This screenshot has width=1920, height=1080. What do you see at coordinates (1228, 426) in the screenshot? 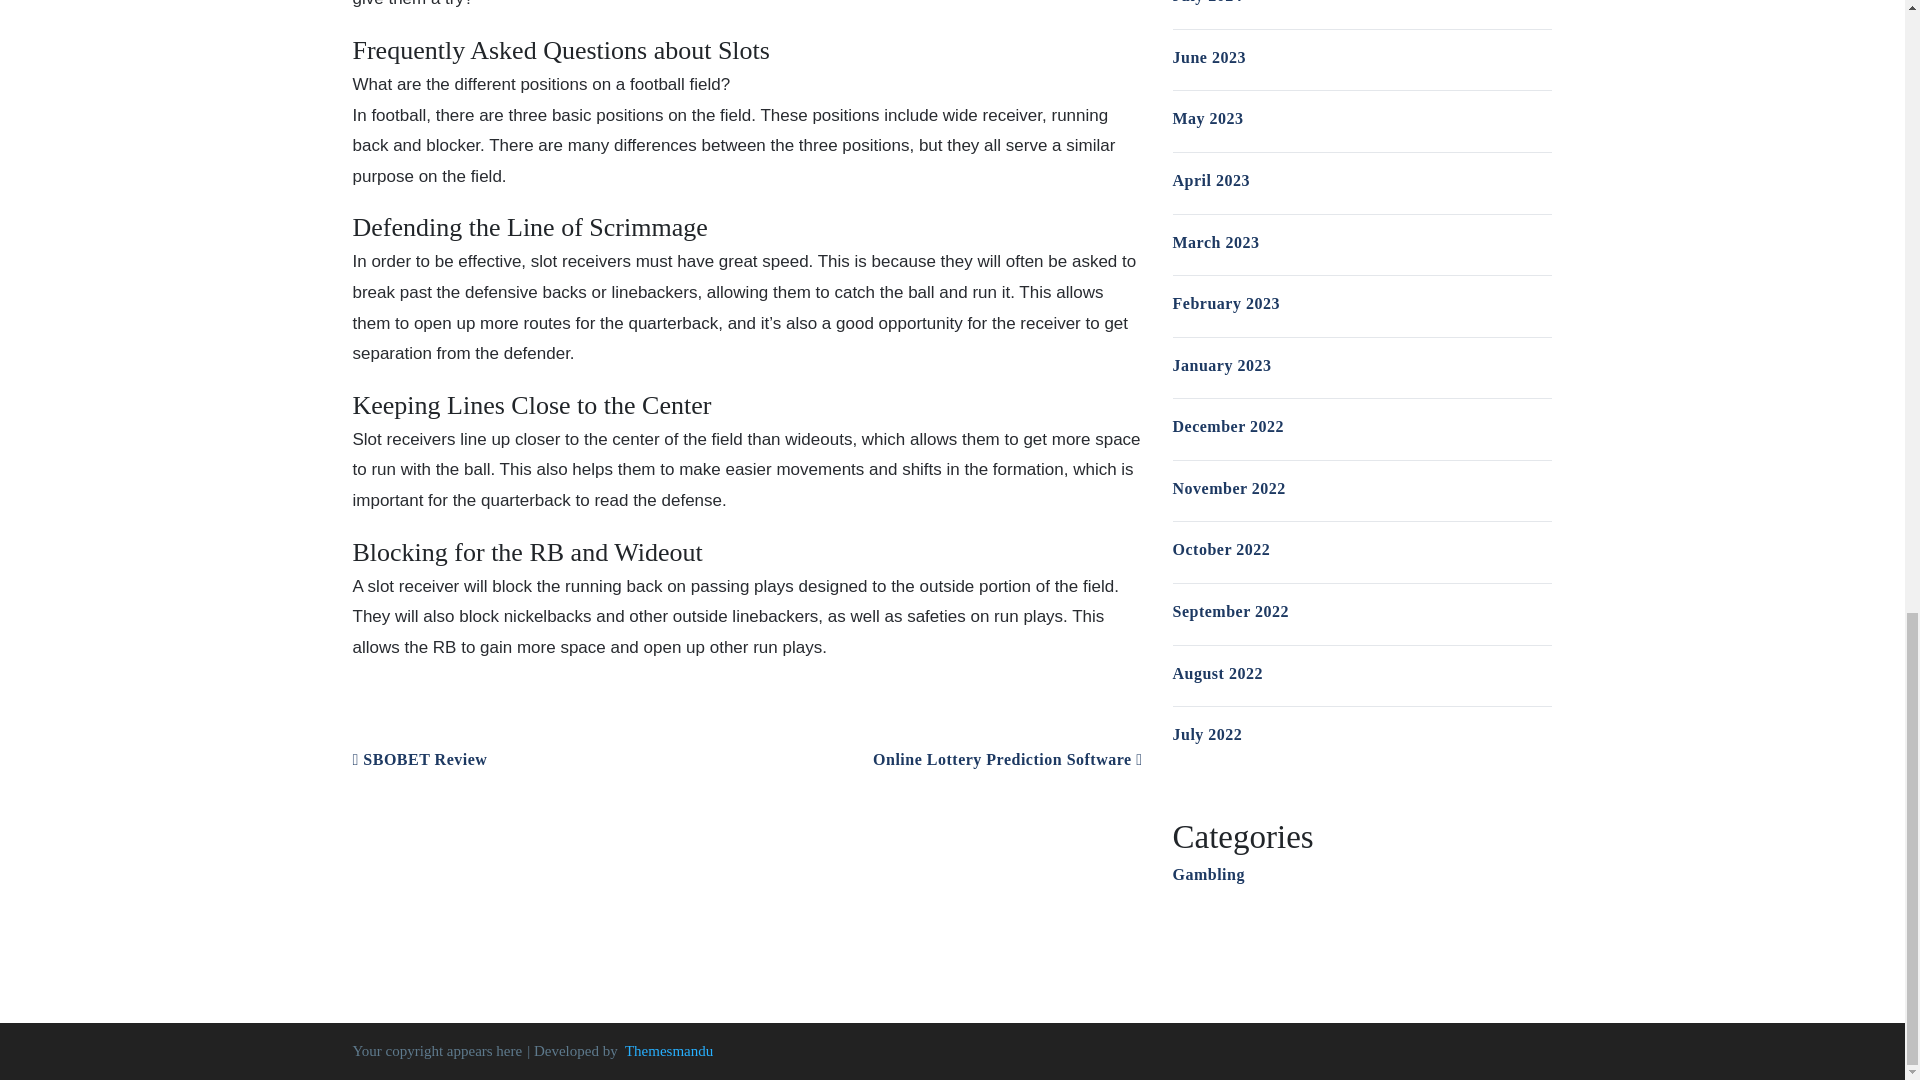
I see `December 2022` at bounding box center [1228, 426].